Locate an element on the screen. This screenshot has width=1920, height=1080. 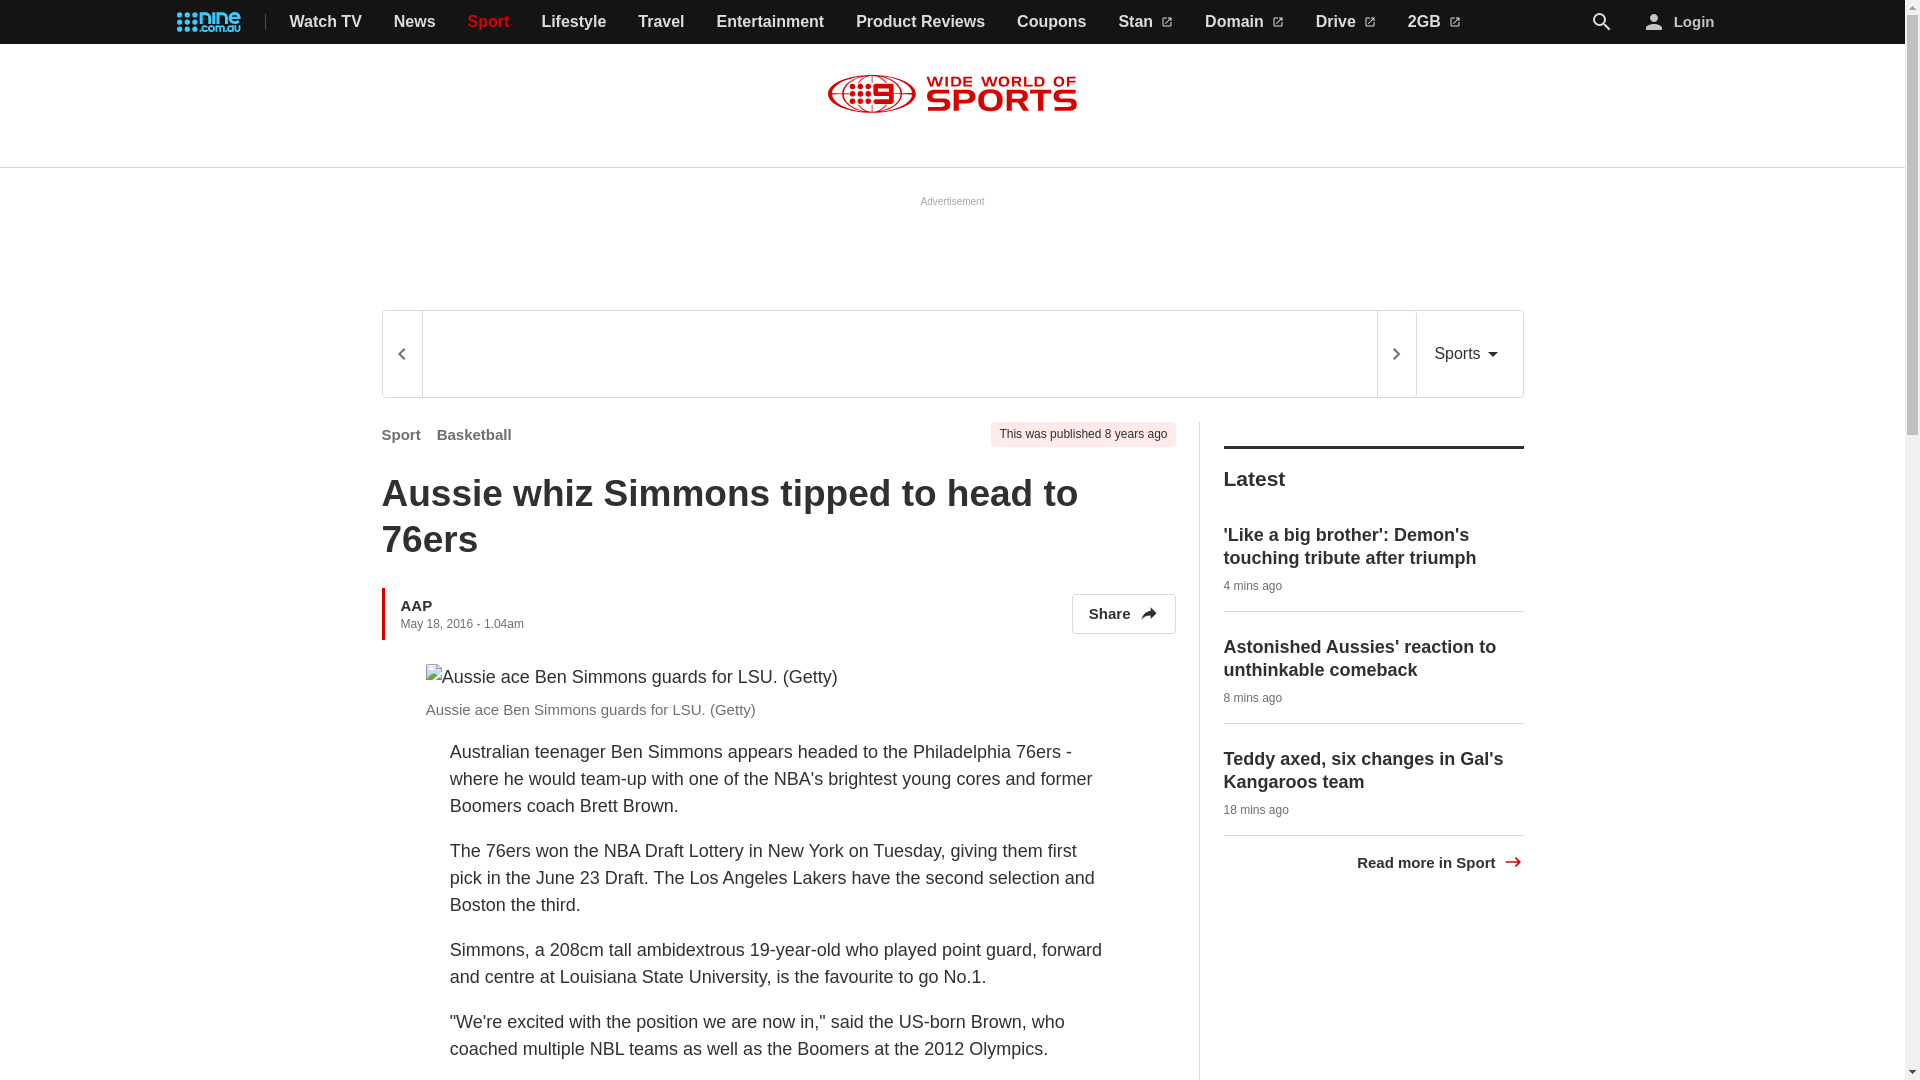
Sports is located at coordinates (1469, 354).